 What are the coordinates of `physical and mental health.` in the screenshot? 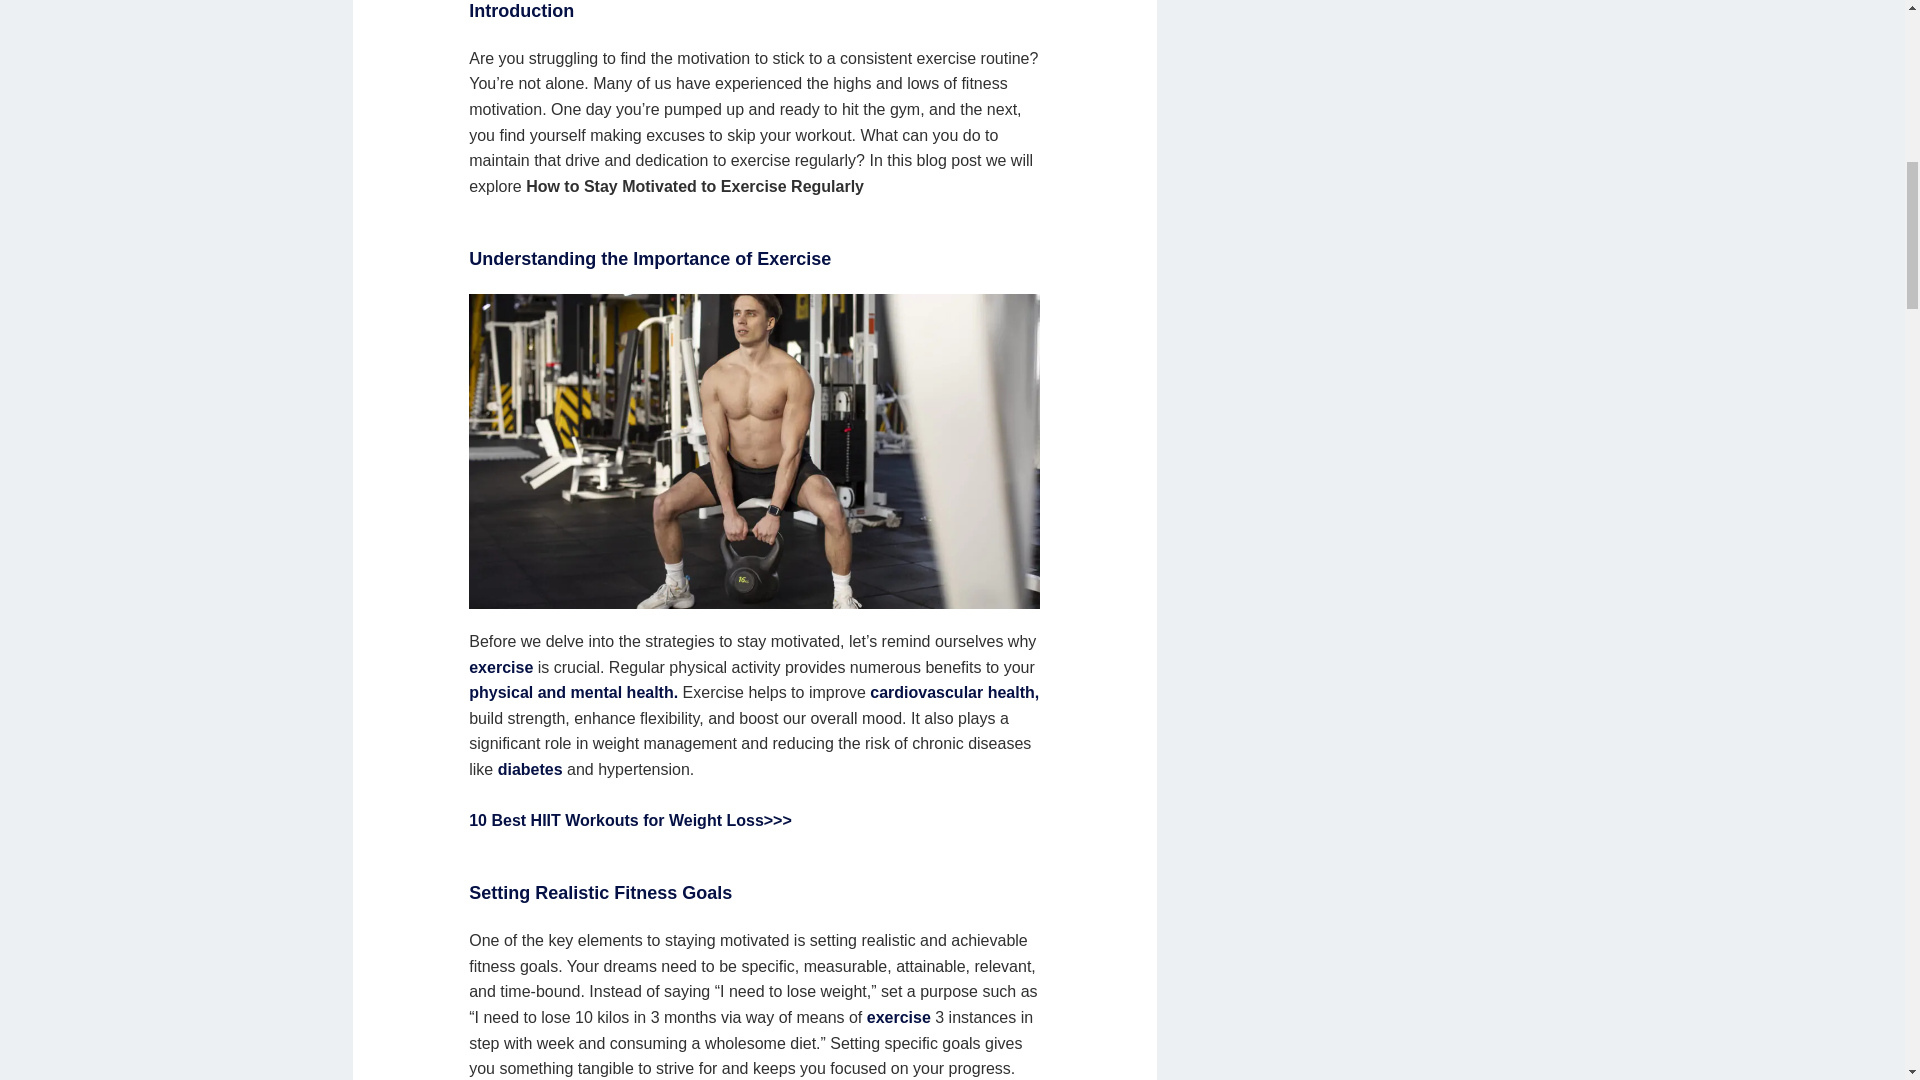 It's located at (572, 692).